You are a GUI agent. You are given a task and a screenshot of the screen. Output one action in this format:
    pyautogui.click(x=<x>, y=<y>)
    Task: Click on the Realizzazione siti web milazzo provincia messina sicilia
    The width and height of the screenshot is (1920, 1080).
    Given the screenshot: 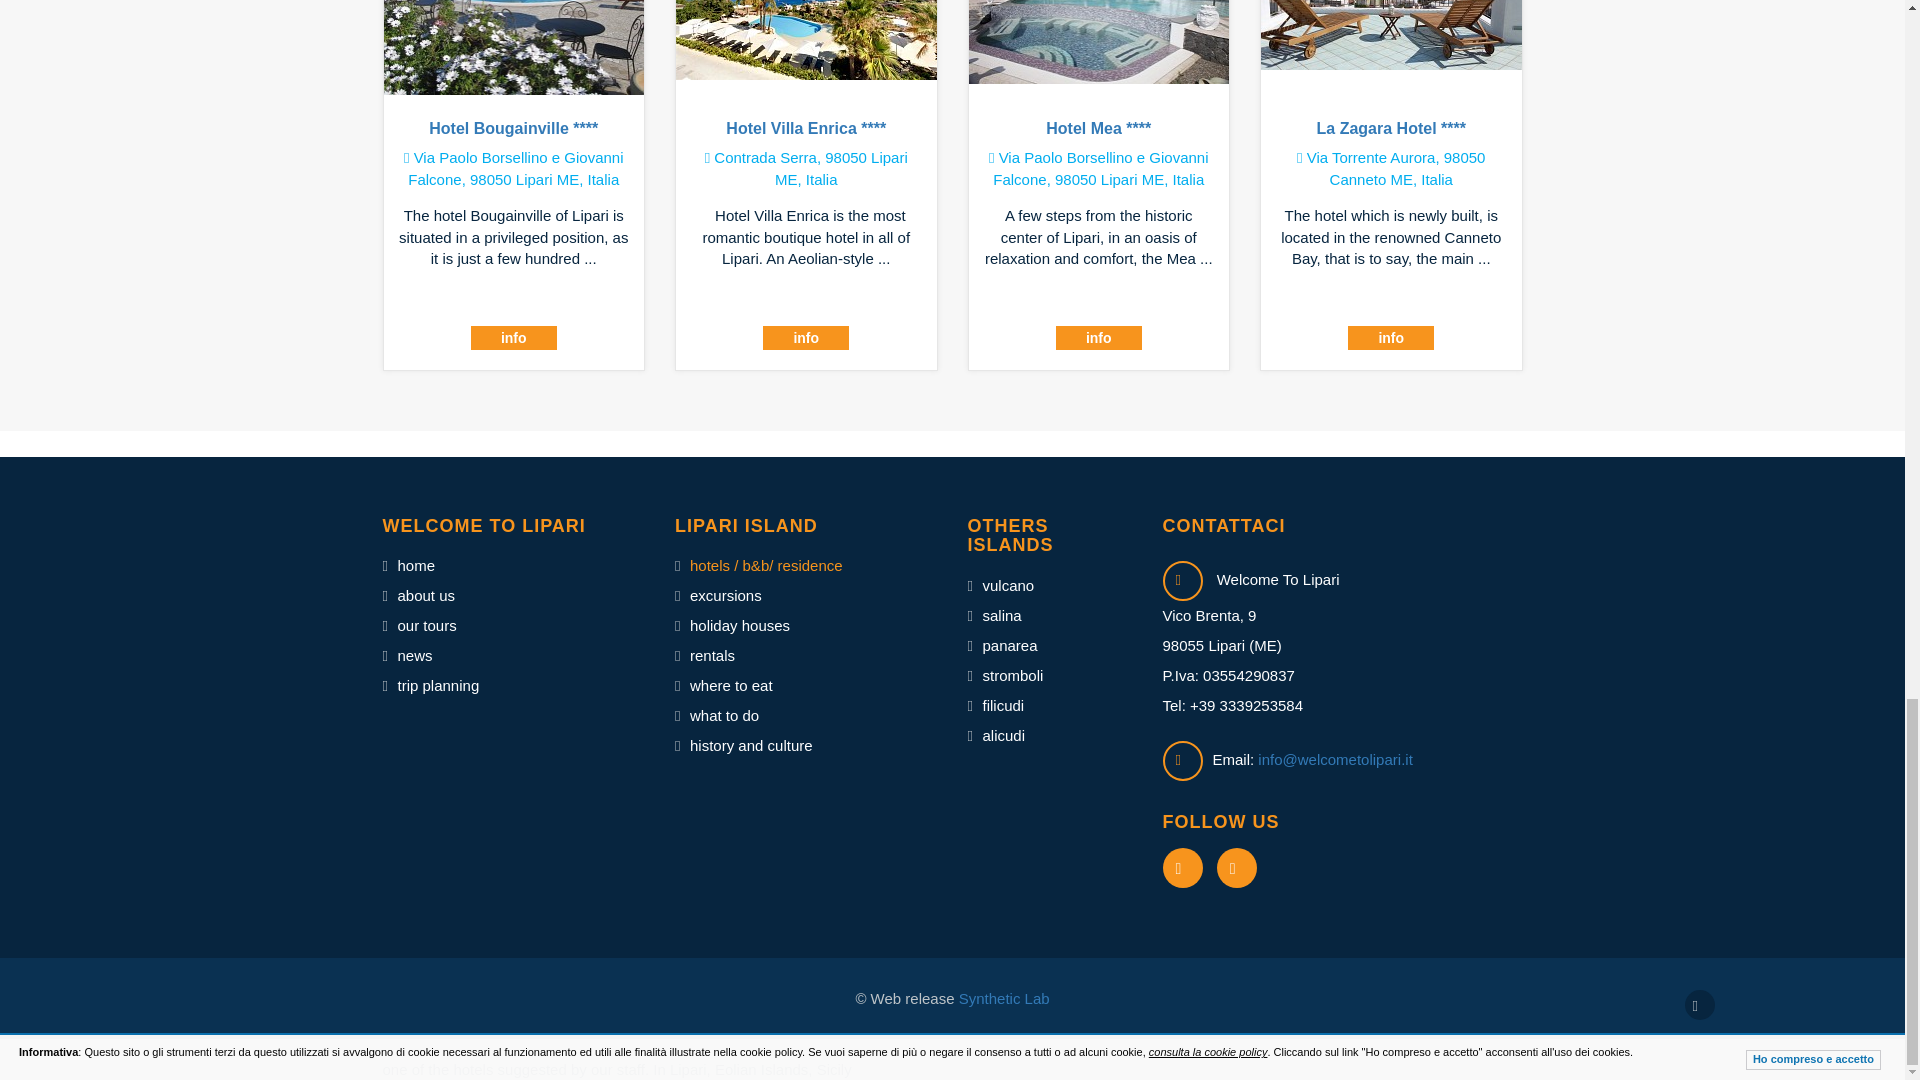 What is the action you would take?
    pyautogui.click(x=1002, y=998)
    